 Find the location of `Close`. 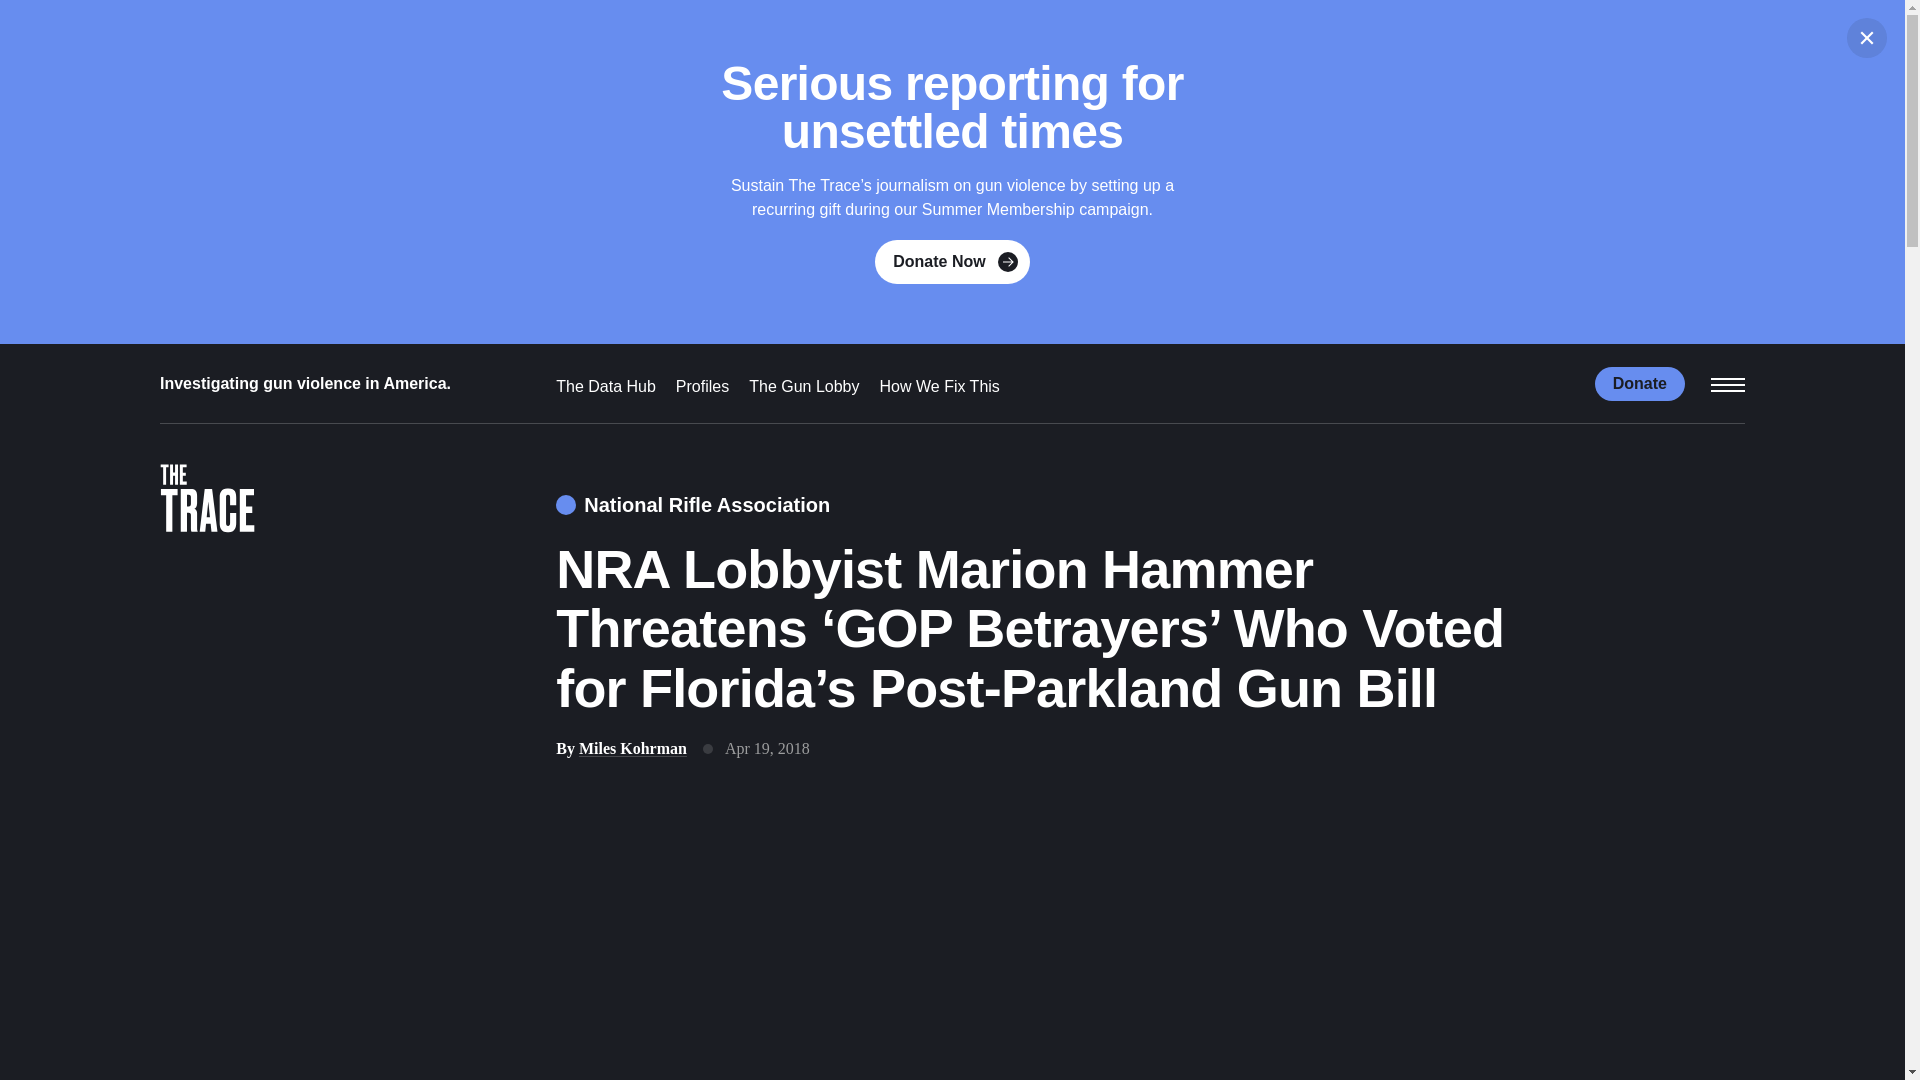

Close is located at coordinates (1867, 38).